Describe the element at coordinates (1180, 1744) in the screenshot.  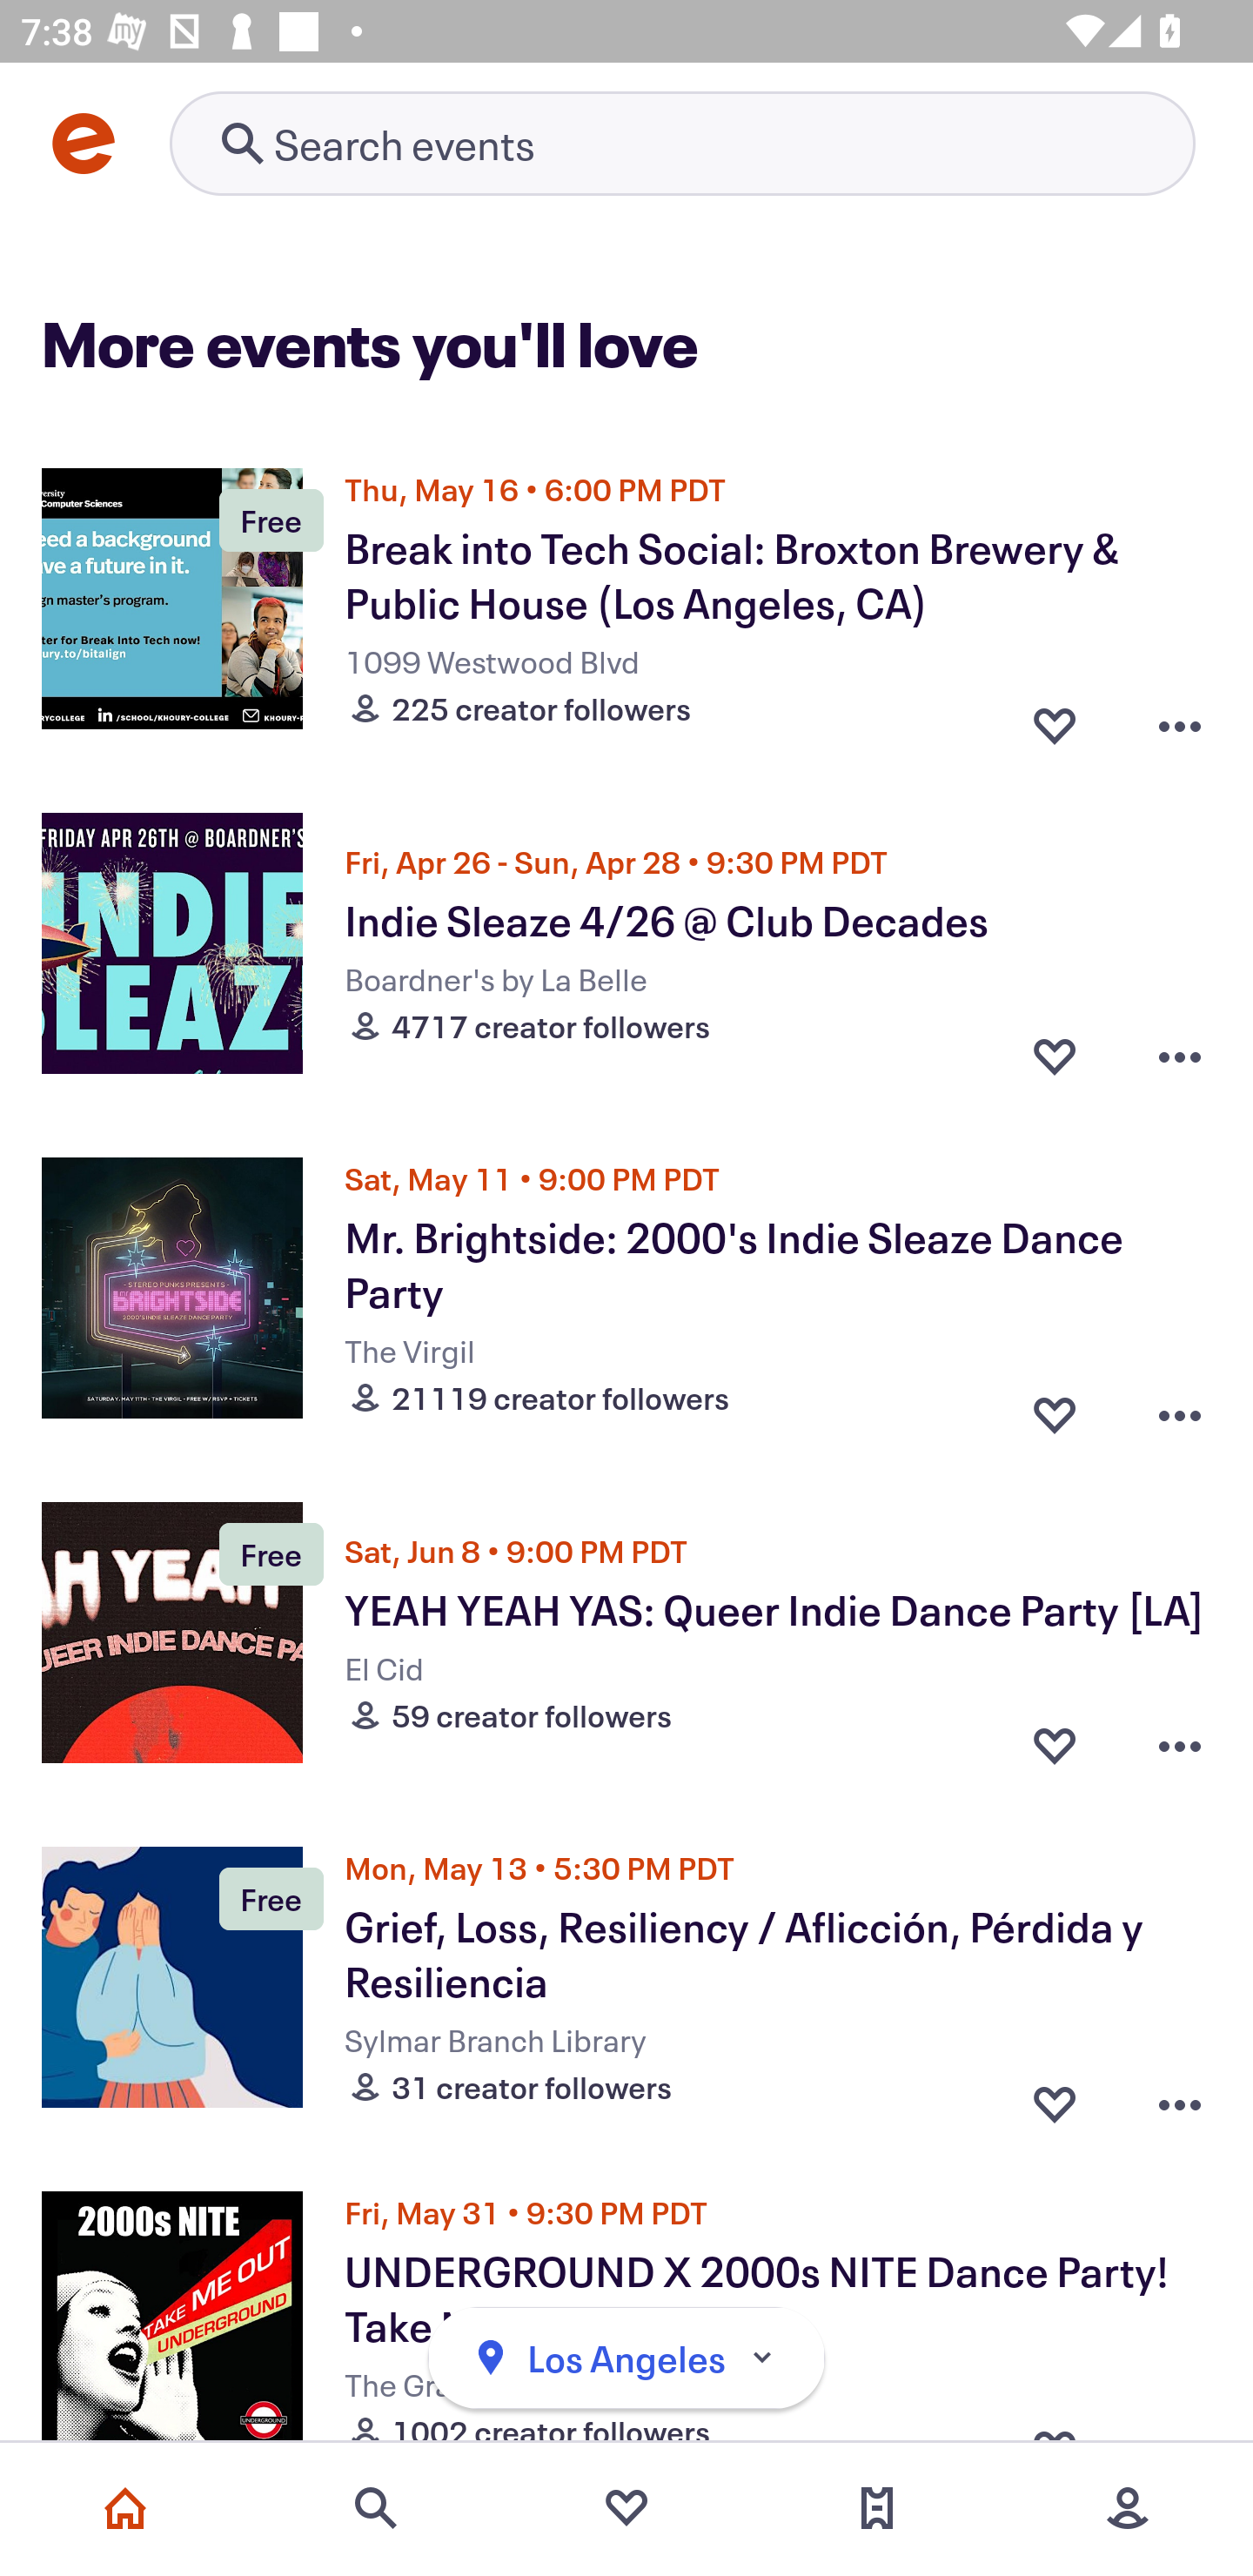
I see `Overflow menu button` at that location.